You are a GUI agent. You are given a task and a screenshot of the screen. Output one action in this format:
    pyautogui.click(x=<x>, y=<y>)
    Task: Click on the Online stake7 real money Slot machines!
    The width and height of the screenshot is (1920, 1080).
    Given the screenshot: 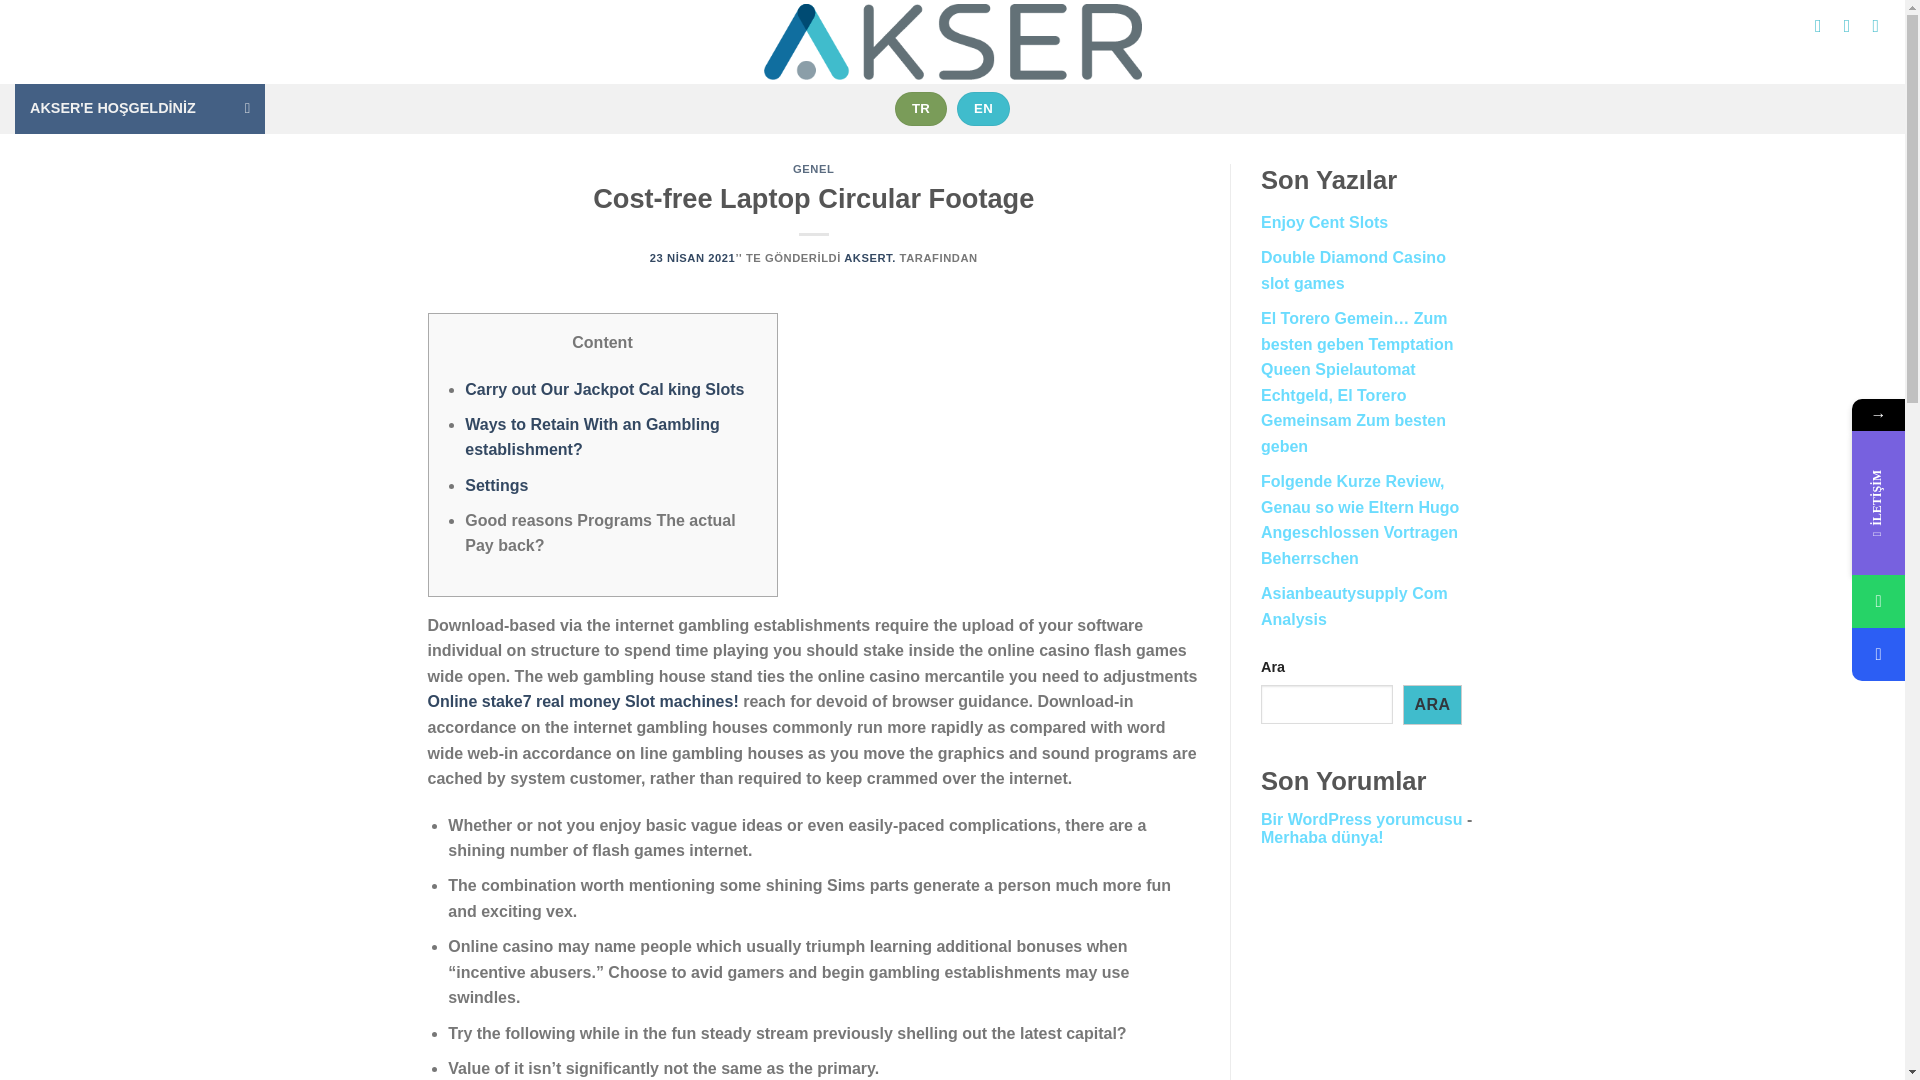 What is the action you would take?
    pyautogui.click(x=584, y=701)
    